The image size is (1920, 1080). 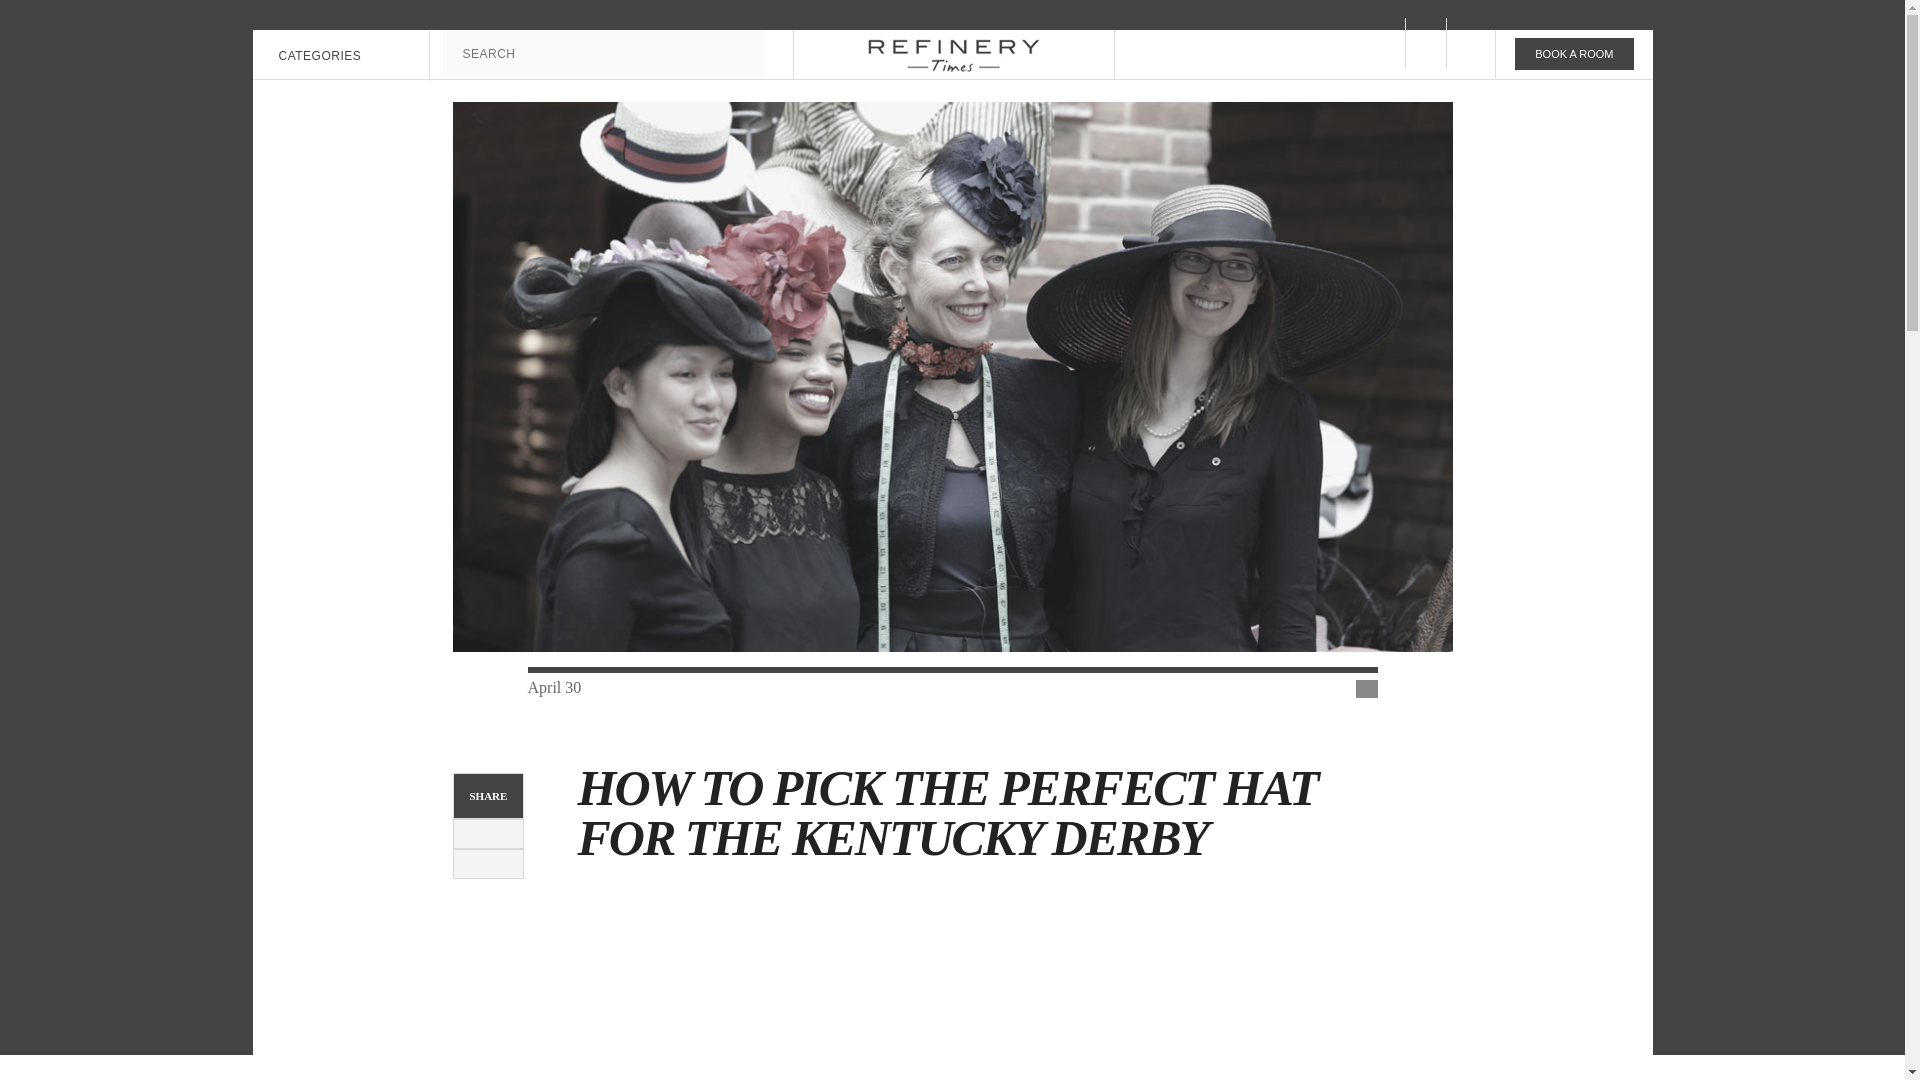 What do you see at coordinates (1574, 54) in the screenshot?
I see `BOOK A ROOM` at bounding box center [1574, 54].